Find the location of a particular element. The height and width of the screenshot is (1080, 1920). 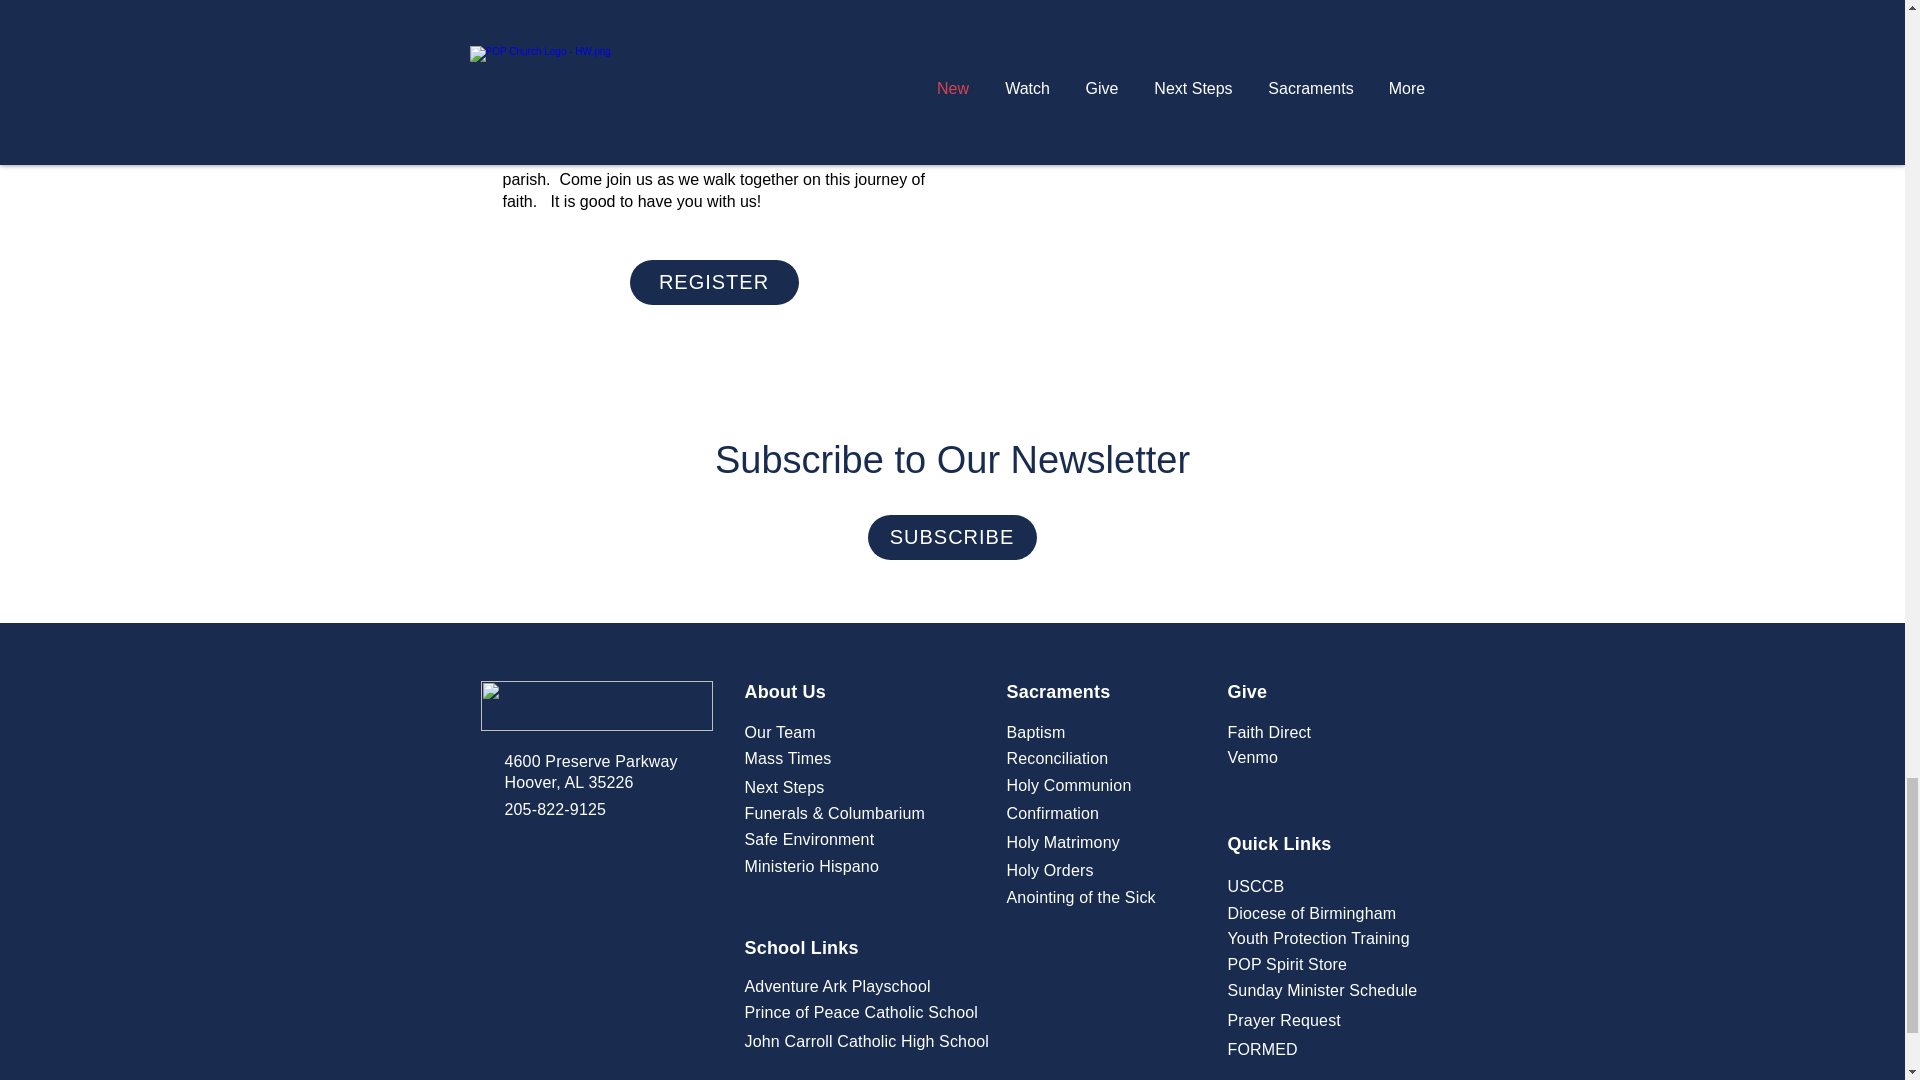

John Carroll Catholic High School is located at coordinates (866, 1040).